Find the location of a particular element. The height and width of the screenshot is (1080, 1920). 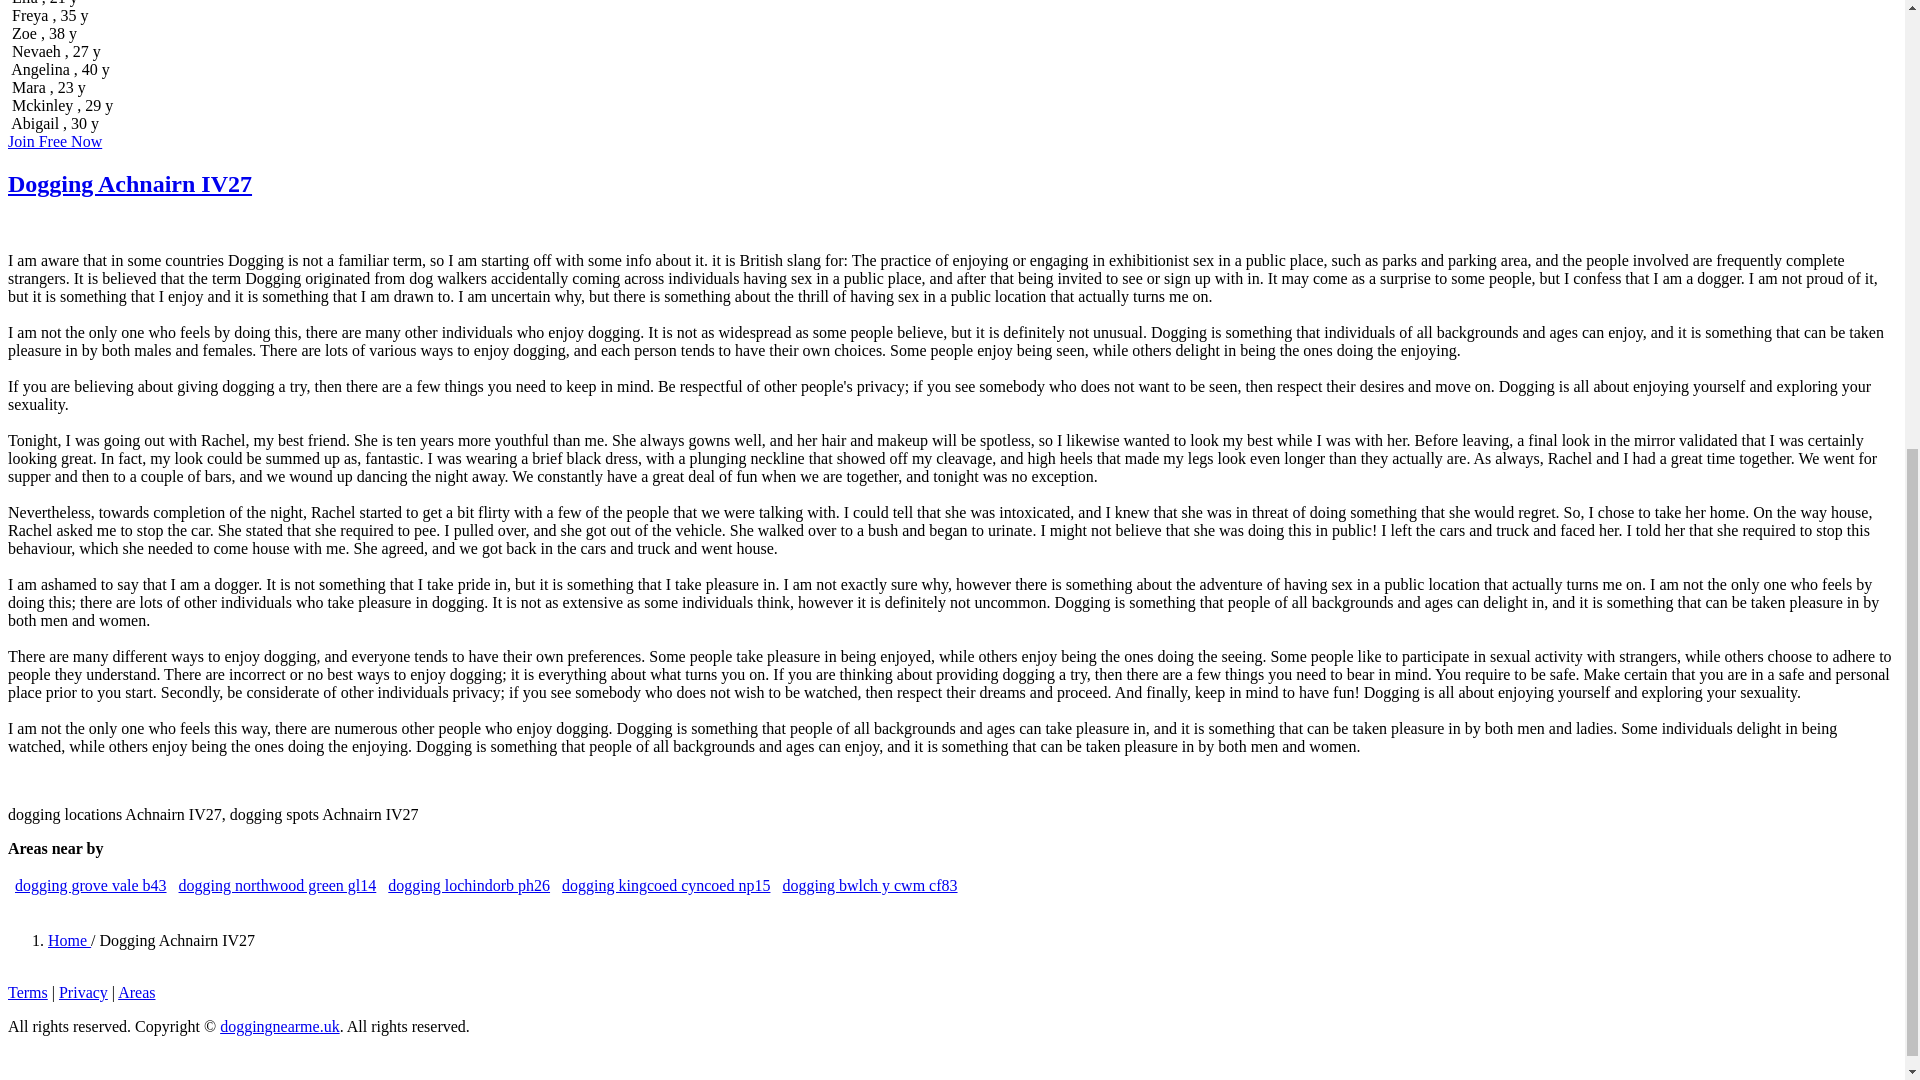

Privacy is located at coordinates (83, 992).